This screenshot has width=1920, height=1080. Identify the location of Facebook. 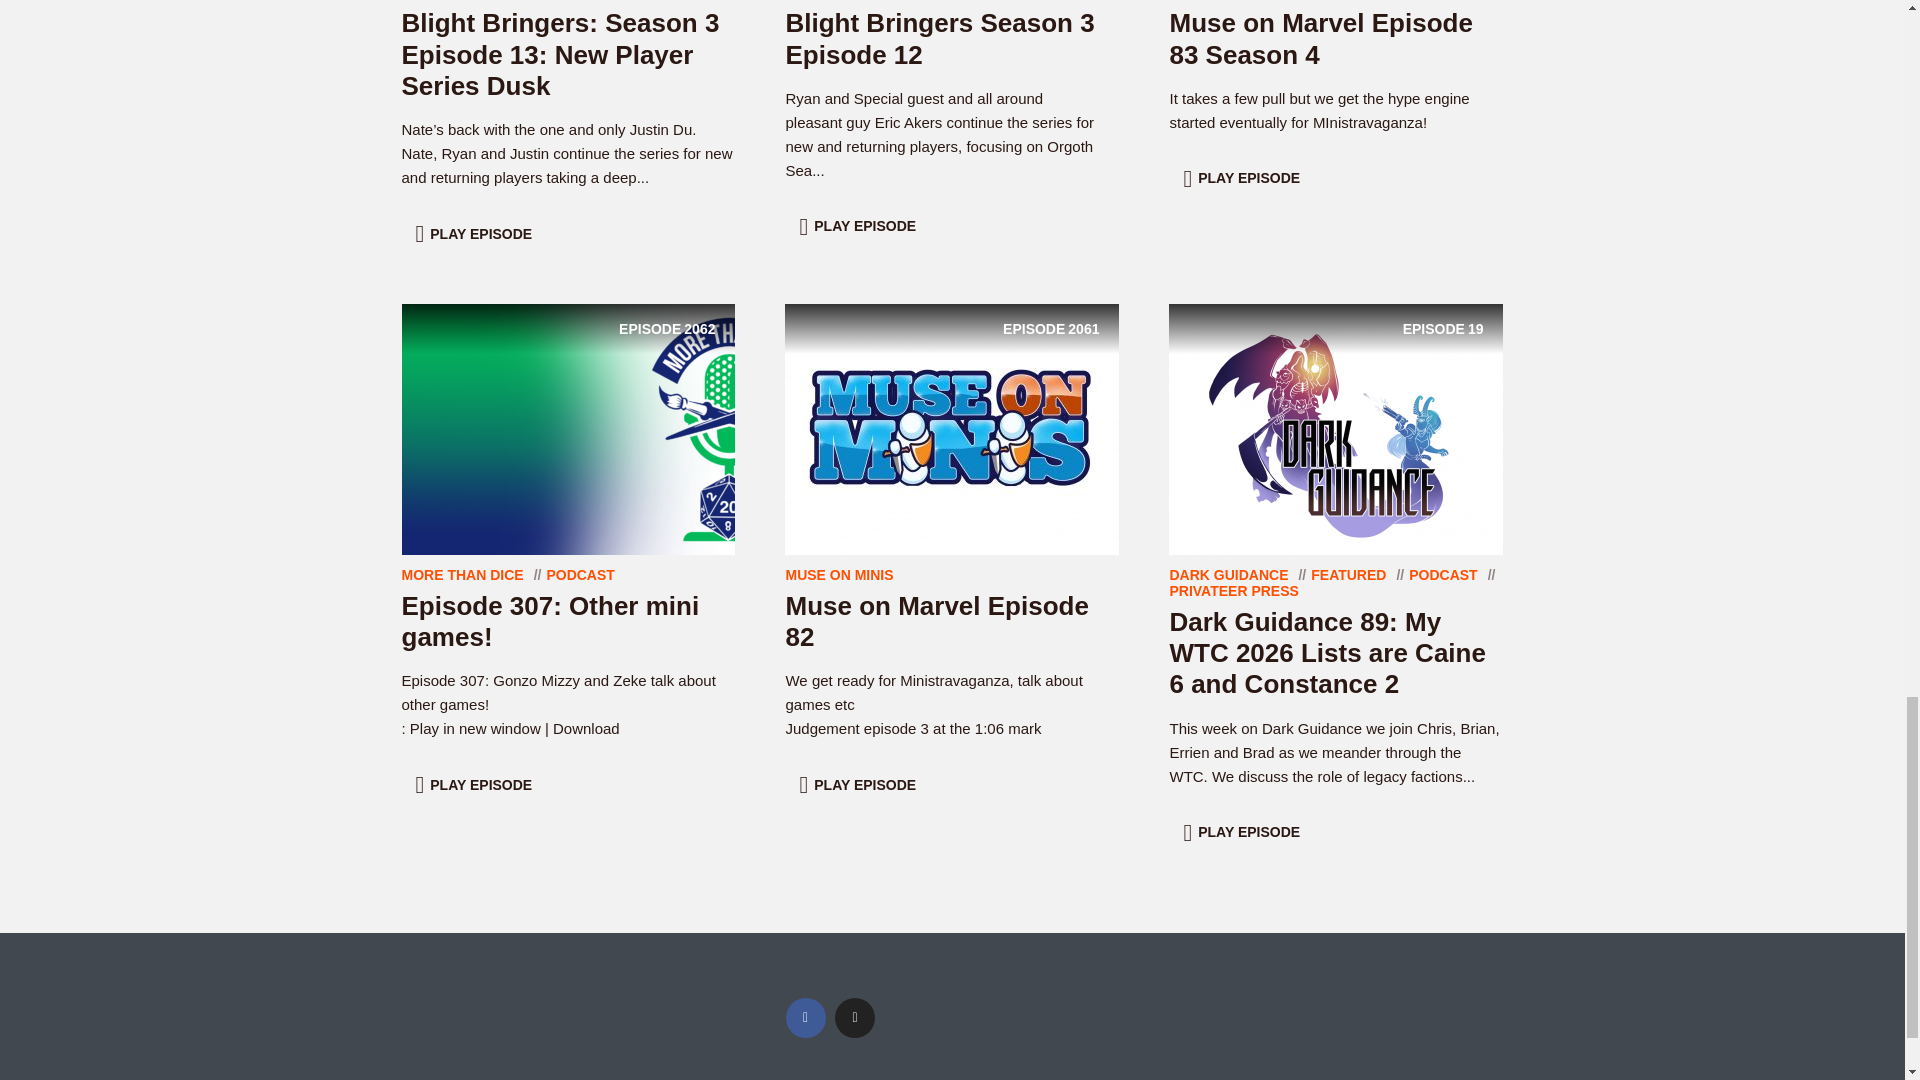
(805, 1017).